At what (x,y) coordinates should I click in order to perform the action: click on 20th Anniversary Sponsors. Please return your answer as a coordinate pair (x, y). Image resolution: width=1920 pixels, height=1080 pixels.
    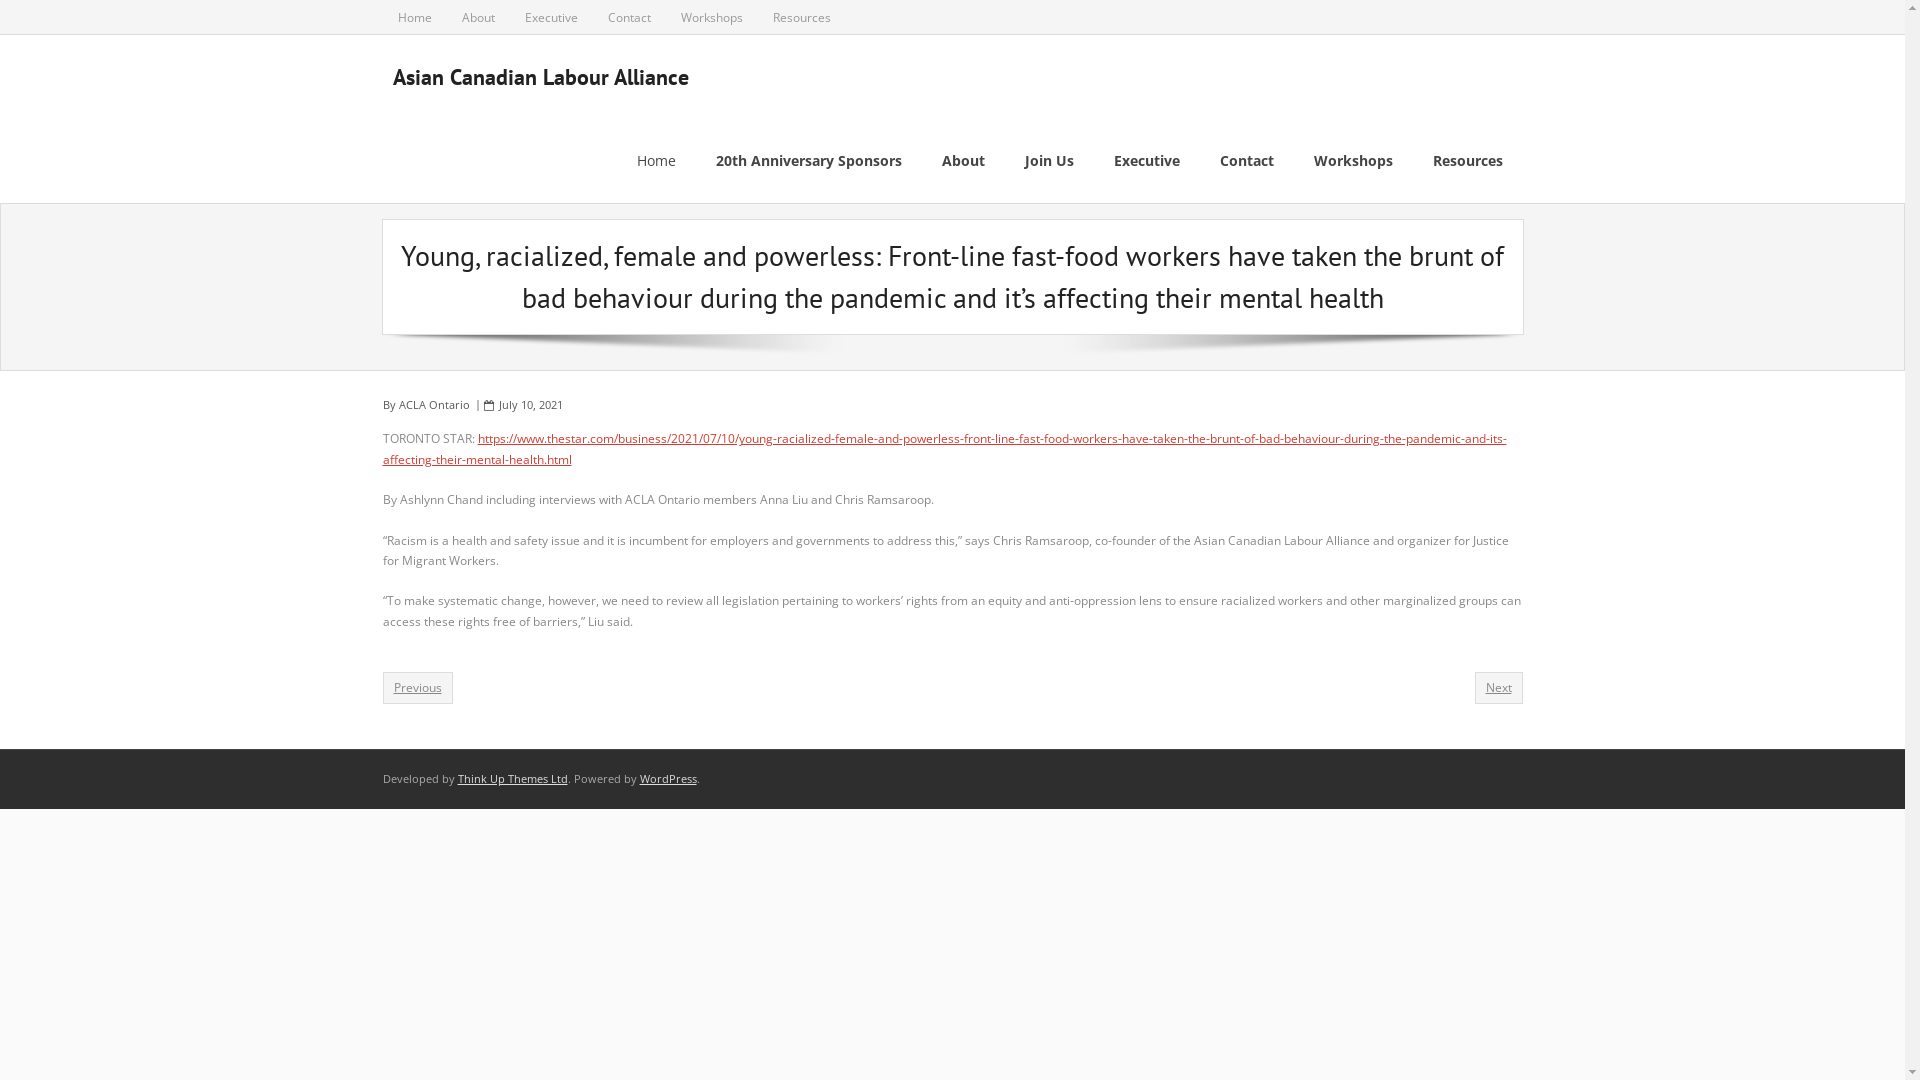
    Looking at the image, I should click on (809, 161).